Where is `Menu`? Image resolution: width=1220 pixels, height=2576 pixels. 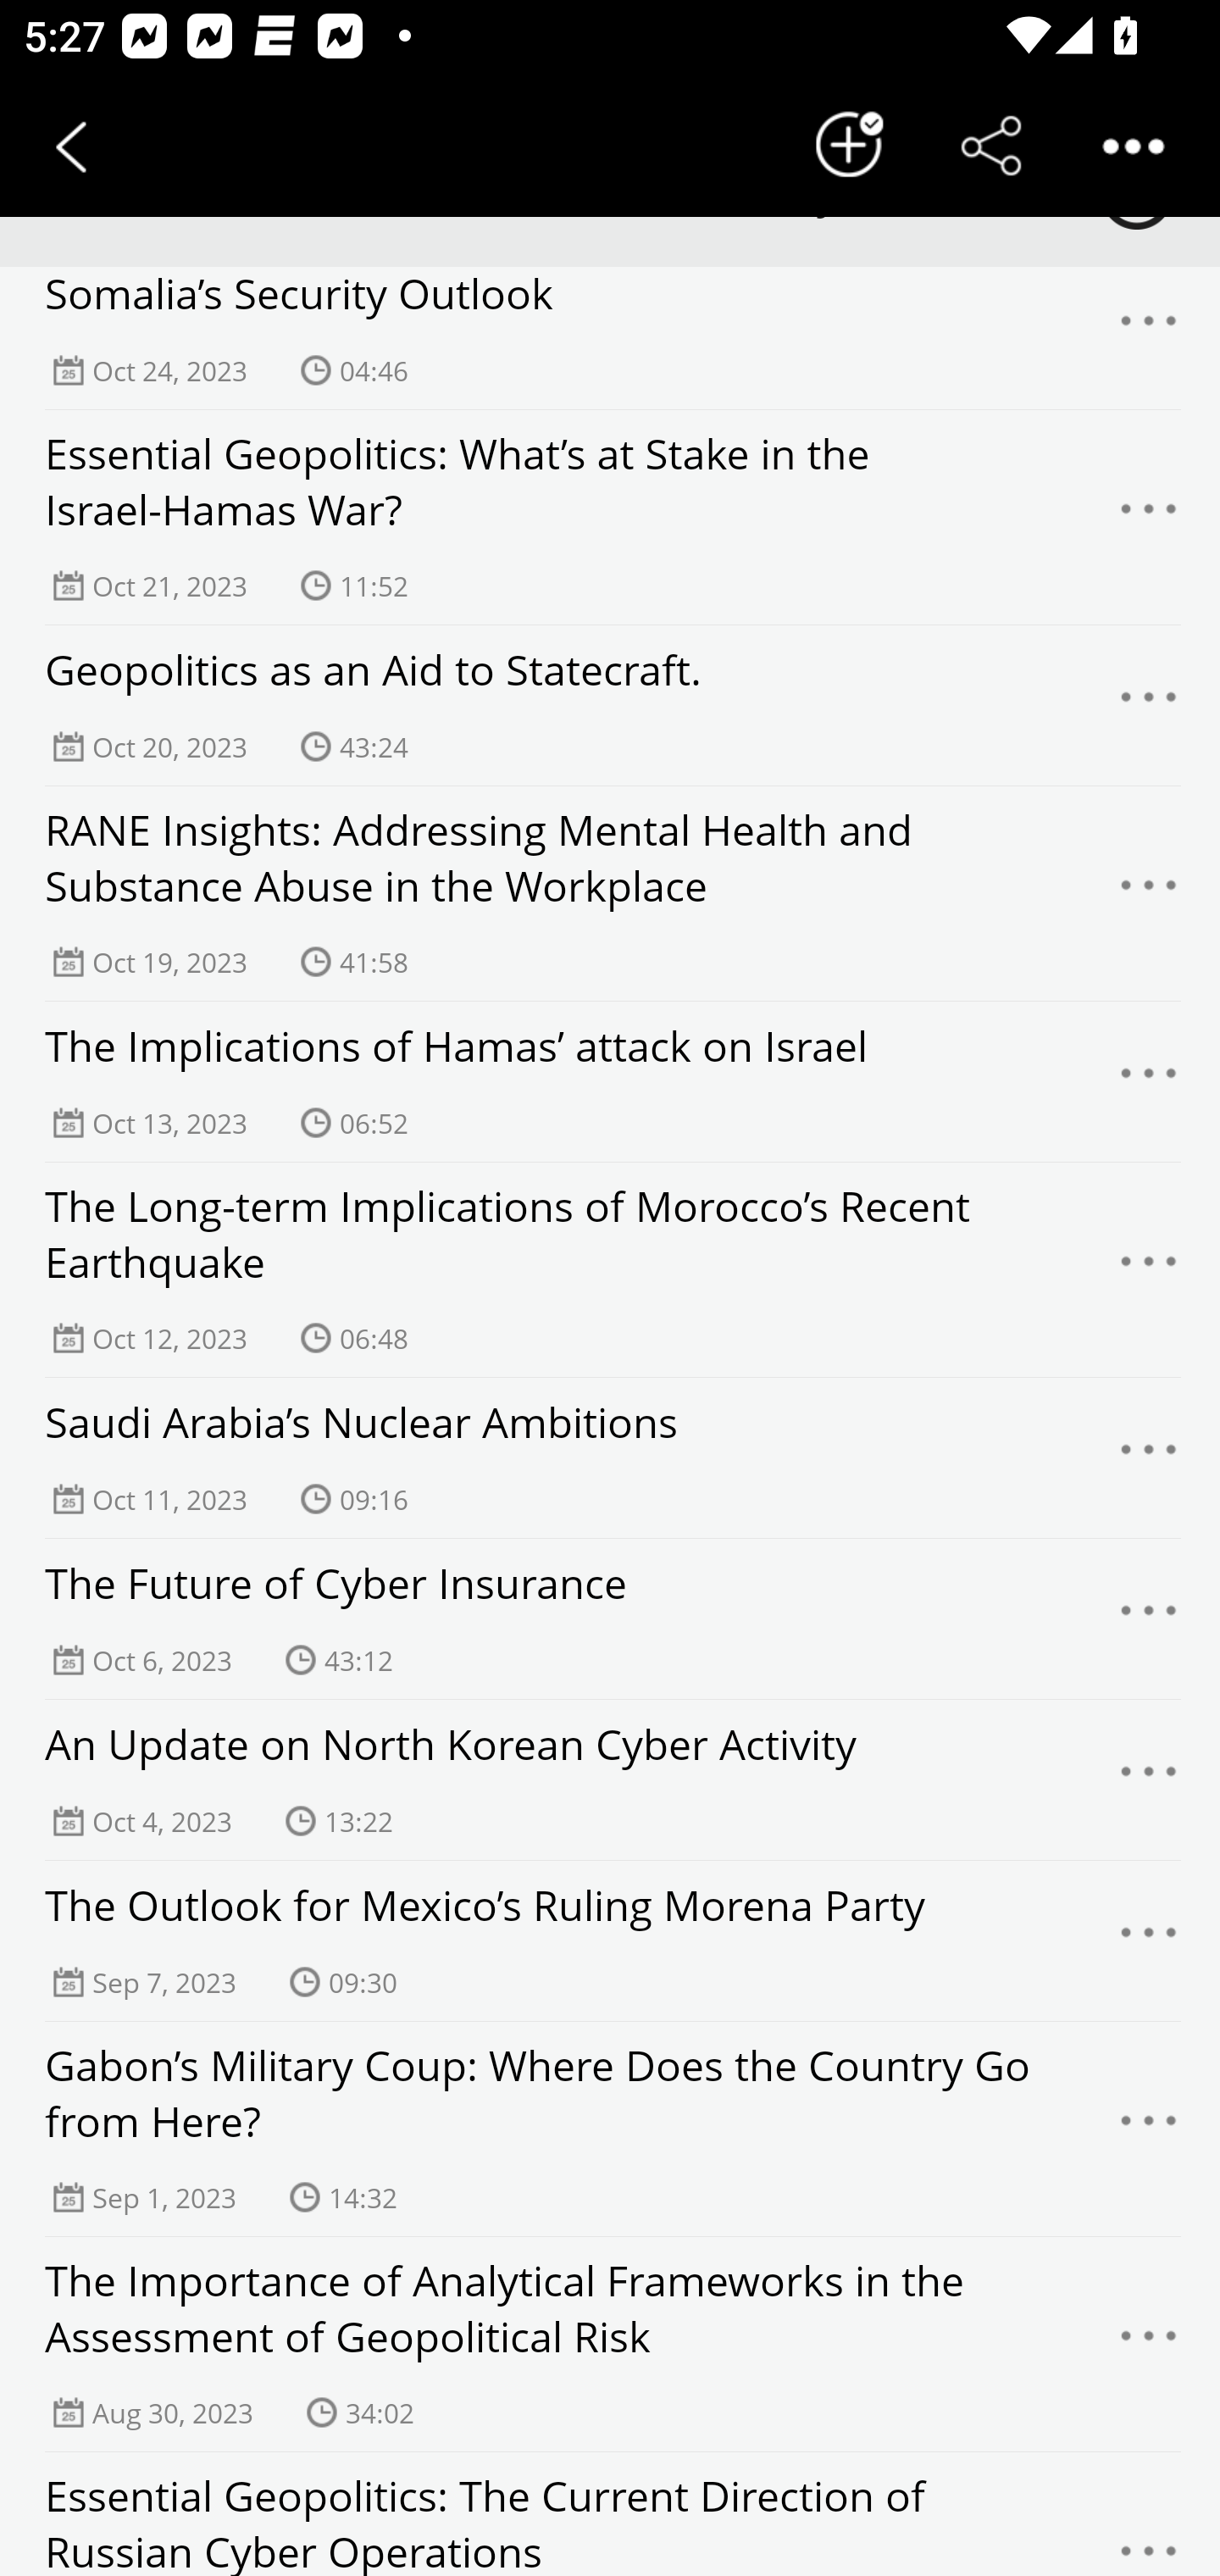
Menu is located at coordinates (1149, 2346).